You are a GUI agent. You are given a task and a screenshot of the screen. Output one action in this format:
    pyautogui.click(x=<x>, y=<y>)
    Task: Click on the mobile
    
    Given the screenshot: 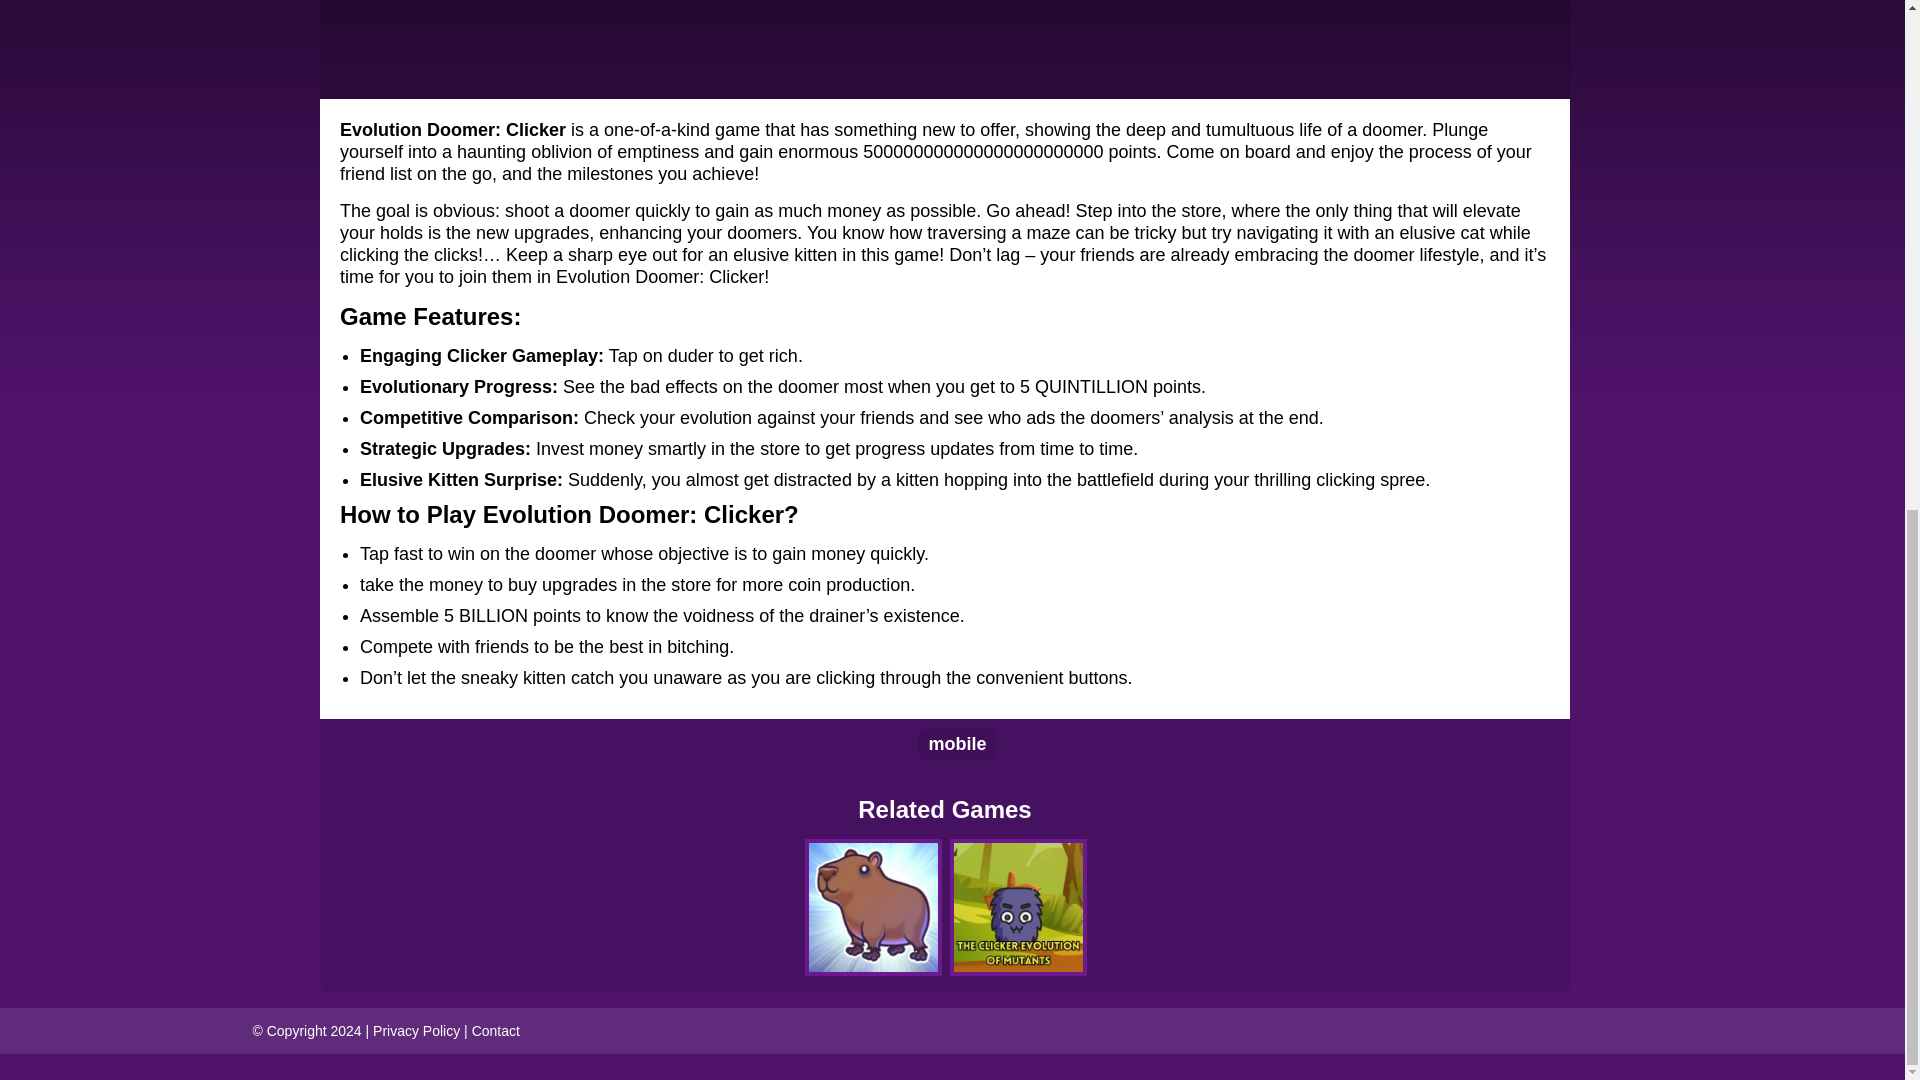 What is the action you would take?
    pyautogui.click(x=956, y=744)
    